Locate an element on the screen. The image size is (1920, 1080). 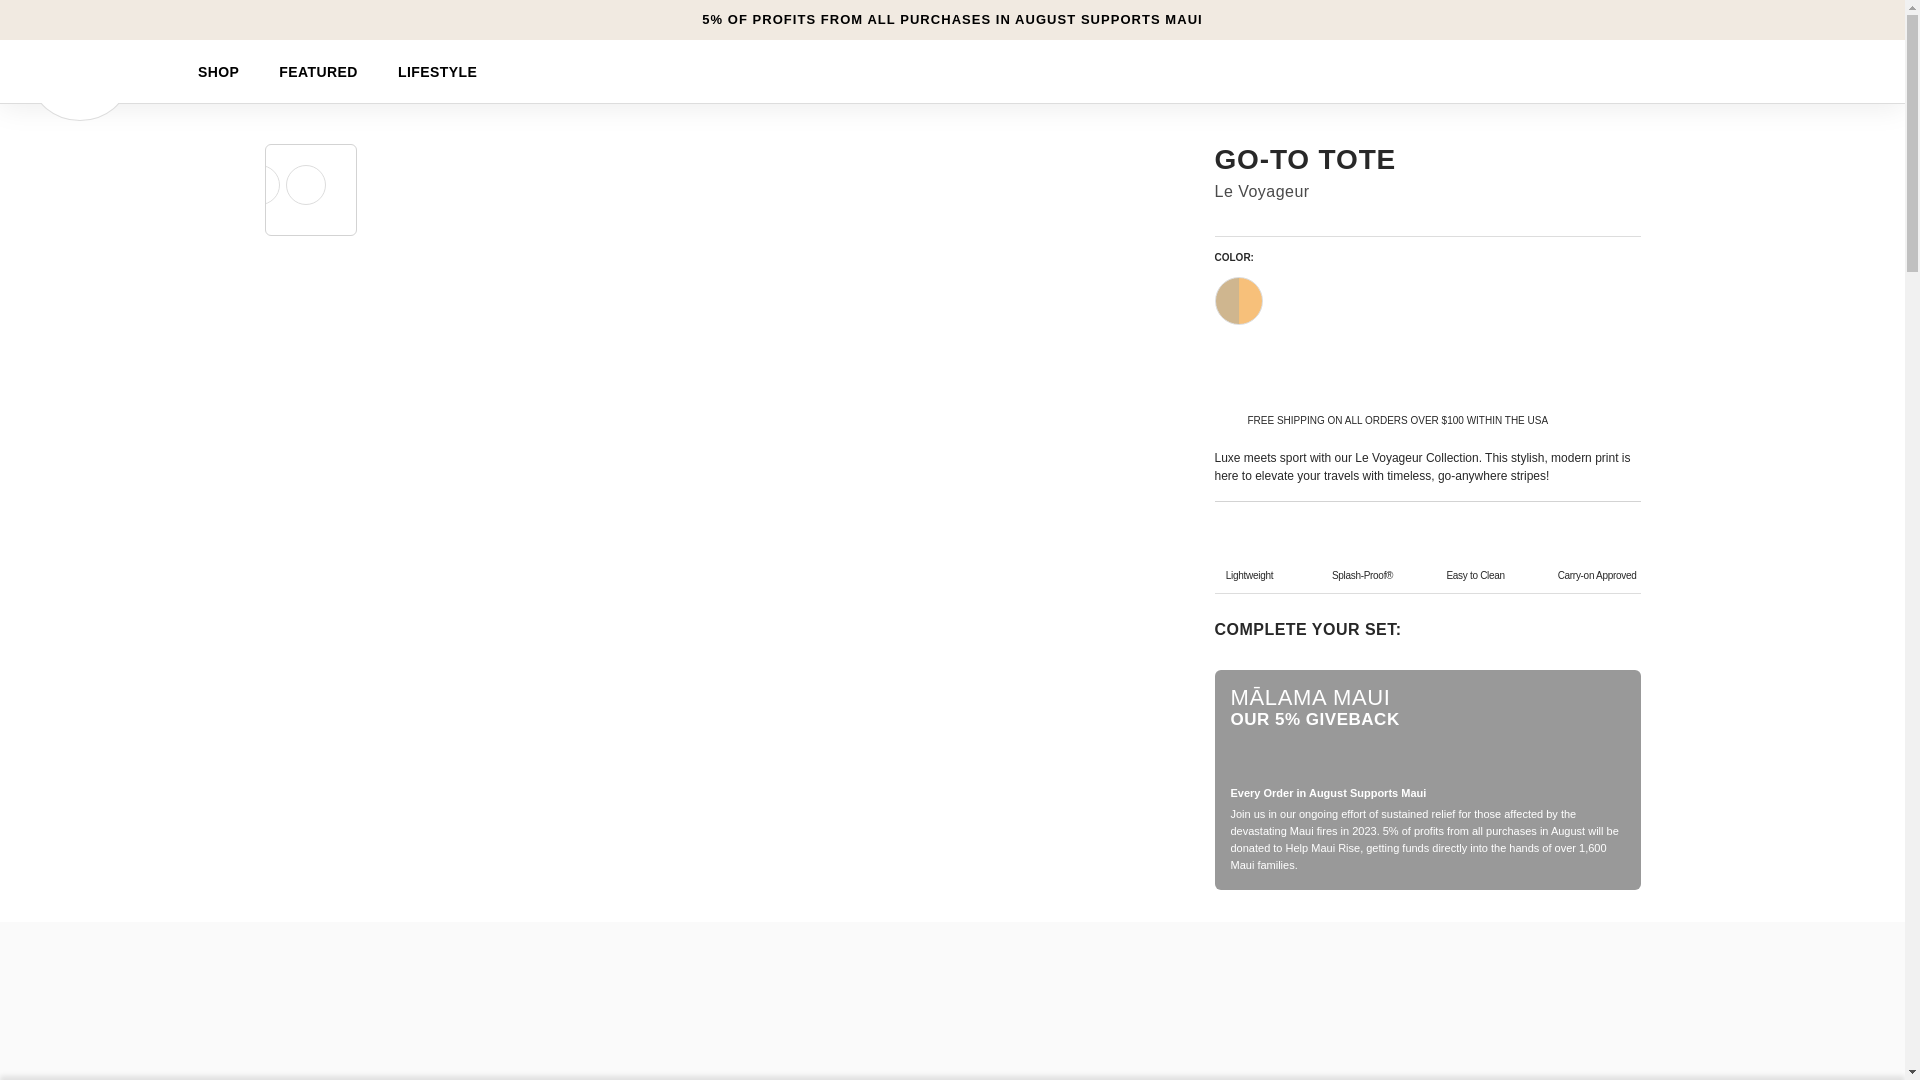
FEATURED is located at coordinates (318, 71).